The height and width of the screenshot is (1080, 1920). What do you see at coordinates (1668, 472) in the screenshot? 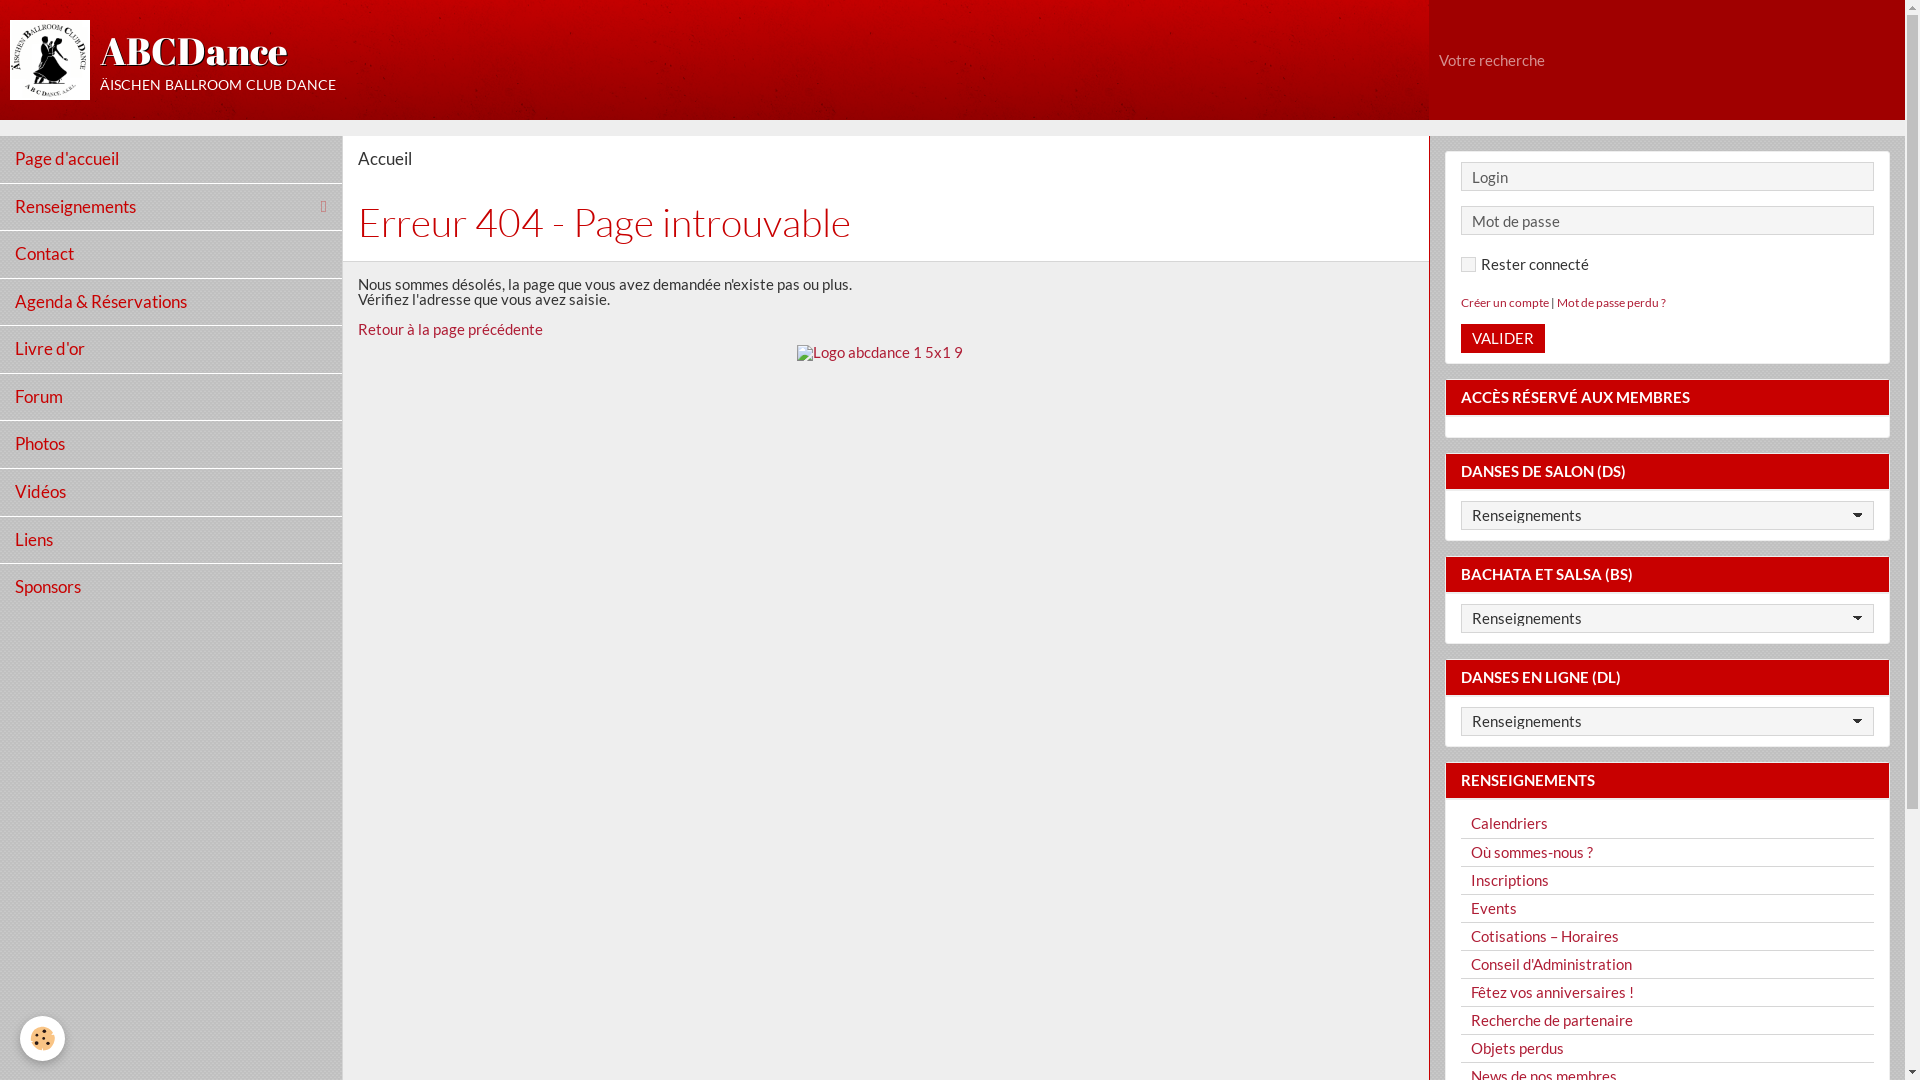
I see `DANSES DE SALON (DS)` at bounding box center [1668, 472].